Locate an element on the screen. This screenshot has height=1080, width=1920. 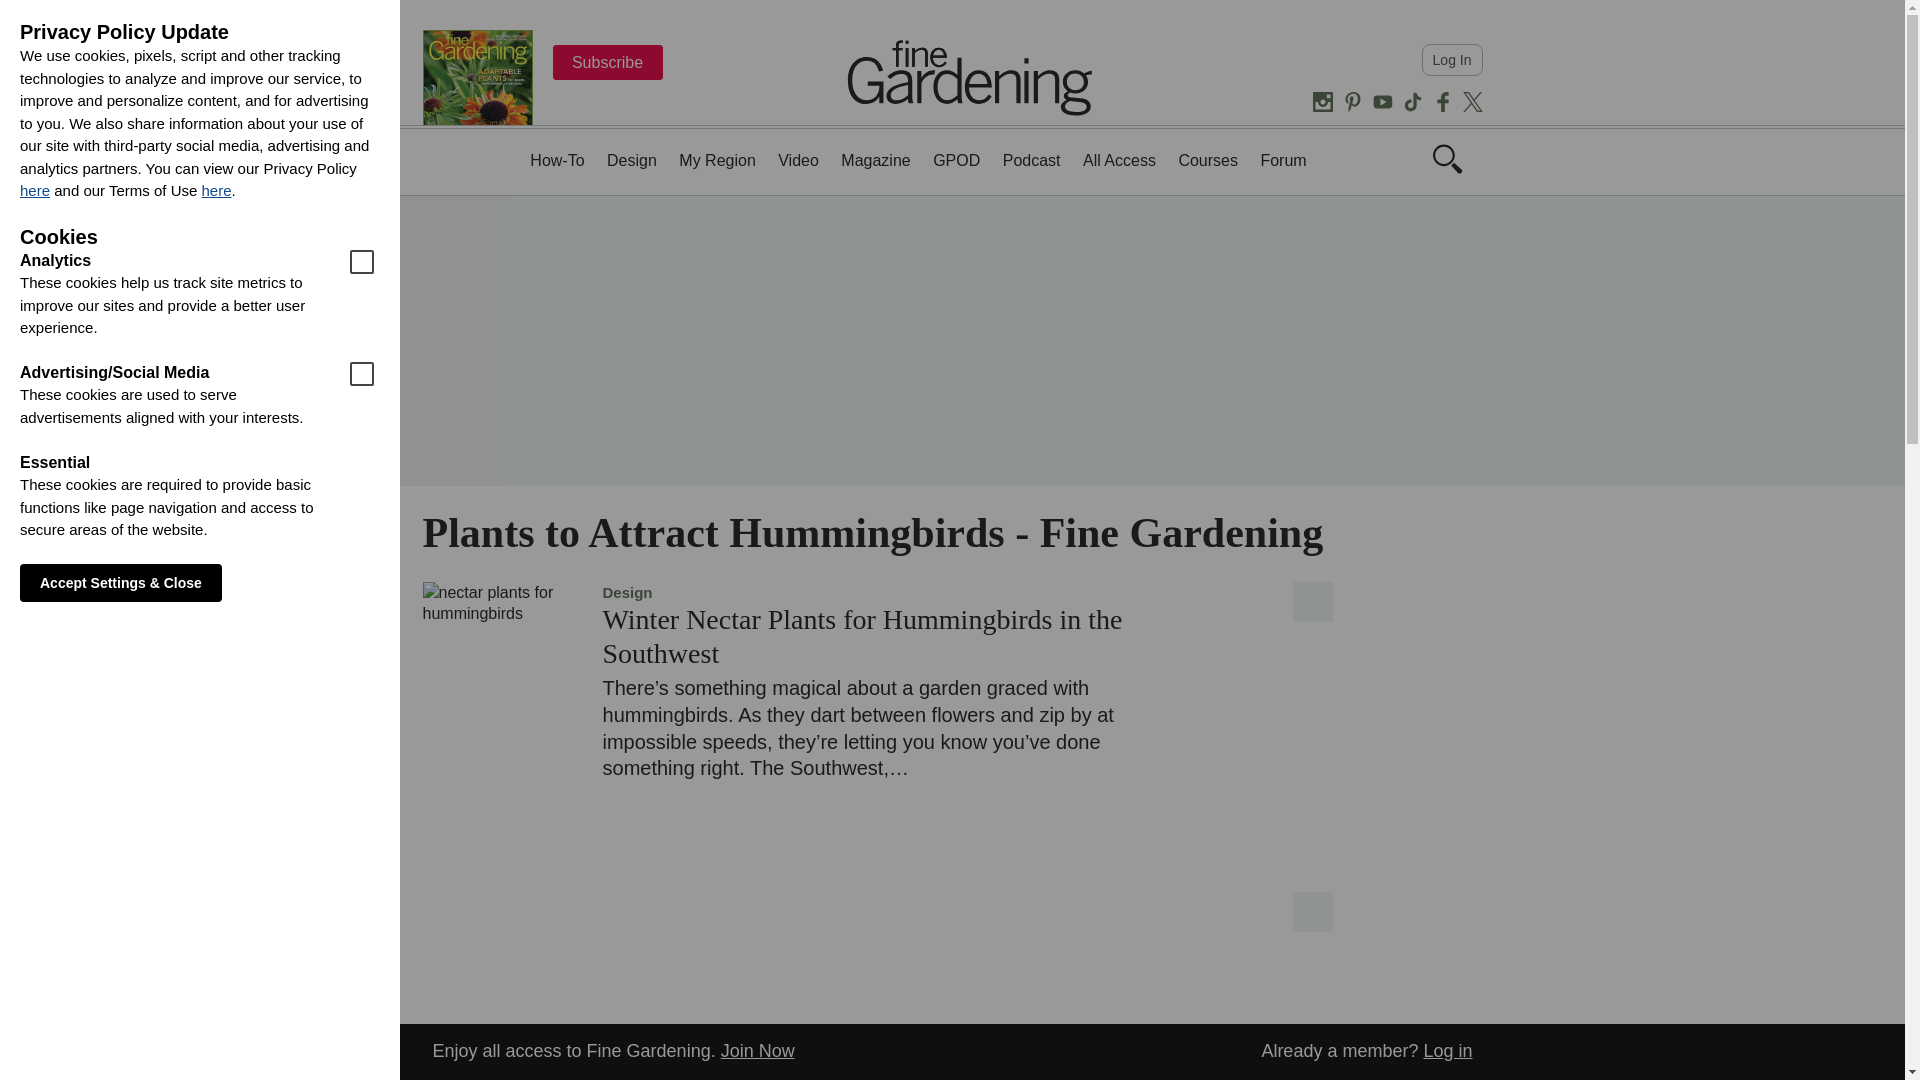
Magazine is located at coordinates (875, 160).